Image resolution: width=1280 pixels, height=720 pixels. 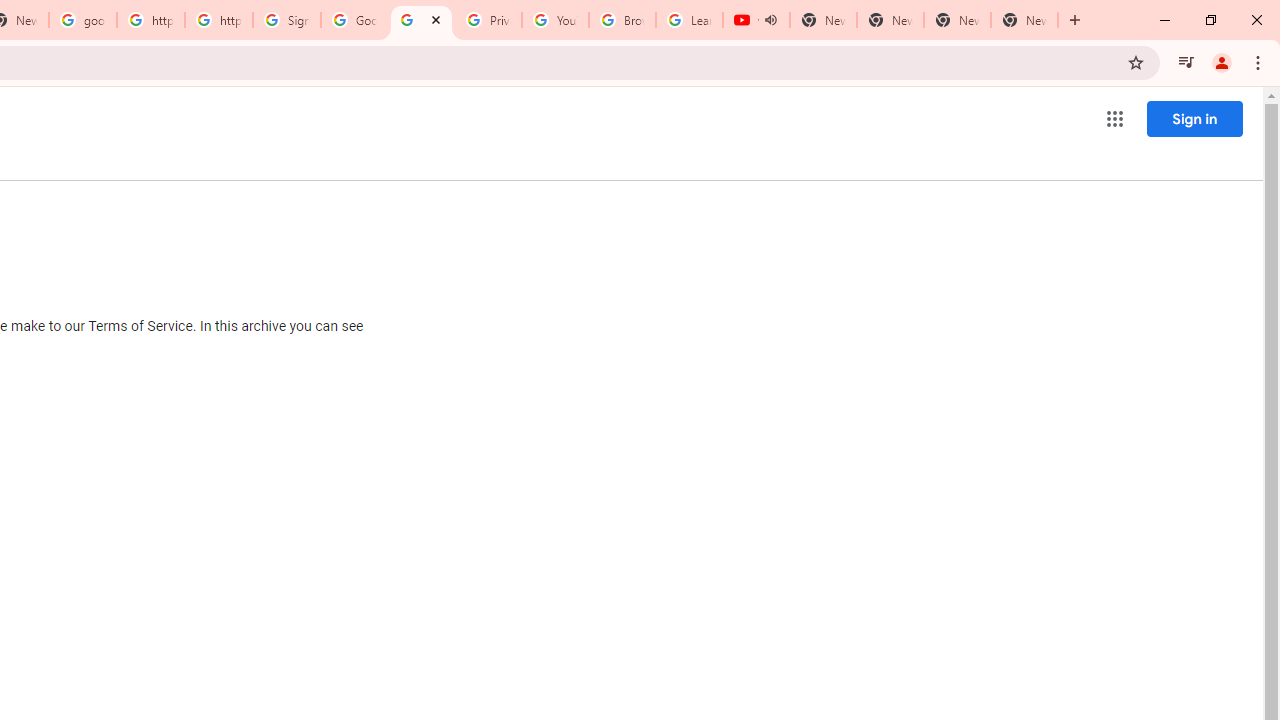 What do you see at coordinates (1024, 20) in the screenshot?
I see `New Tab` at bounding box center [1024, 20].